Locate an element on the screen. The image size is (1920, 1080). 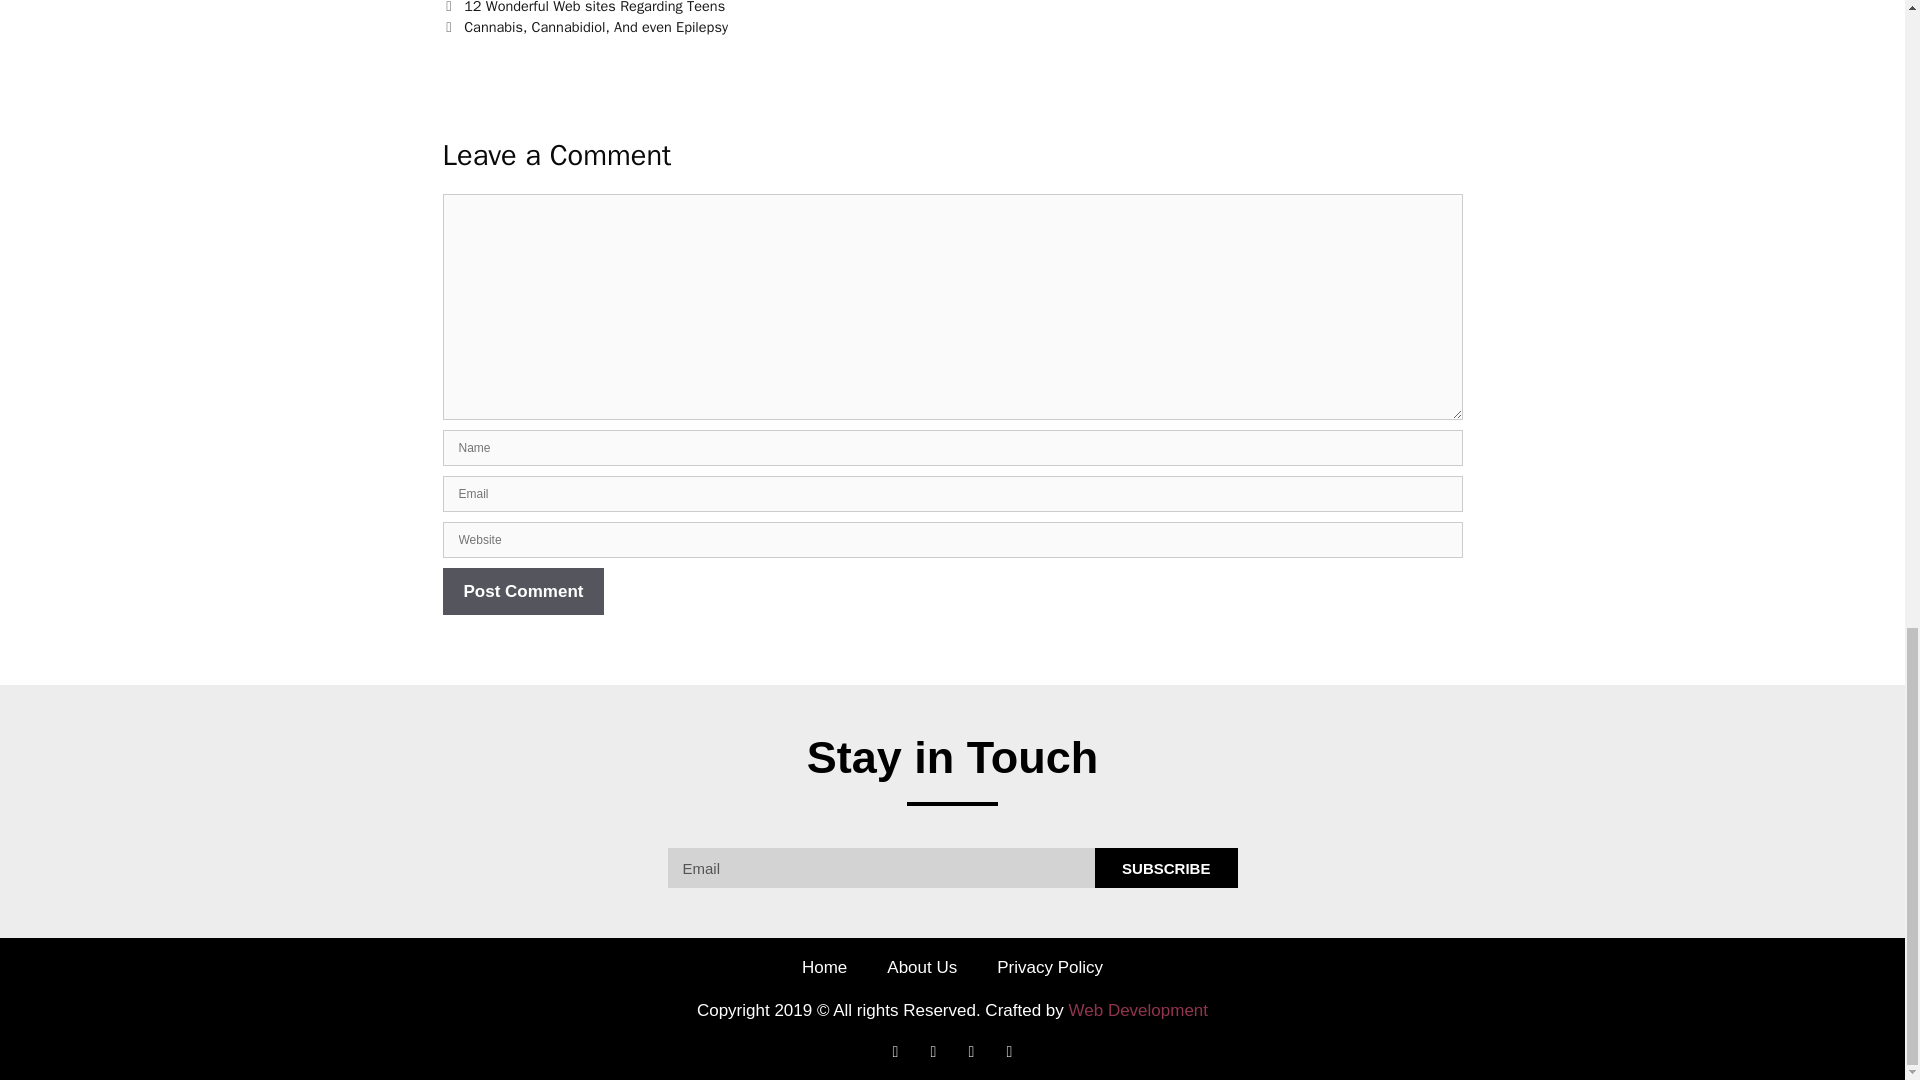
Previous is located at coordinates (583, 8).